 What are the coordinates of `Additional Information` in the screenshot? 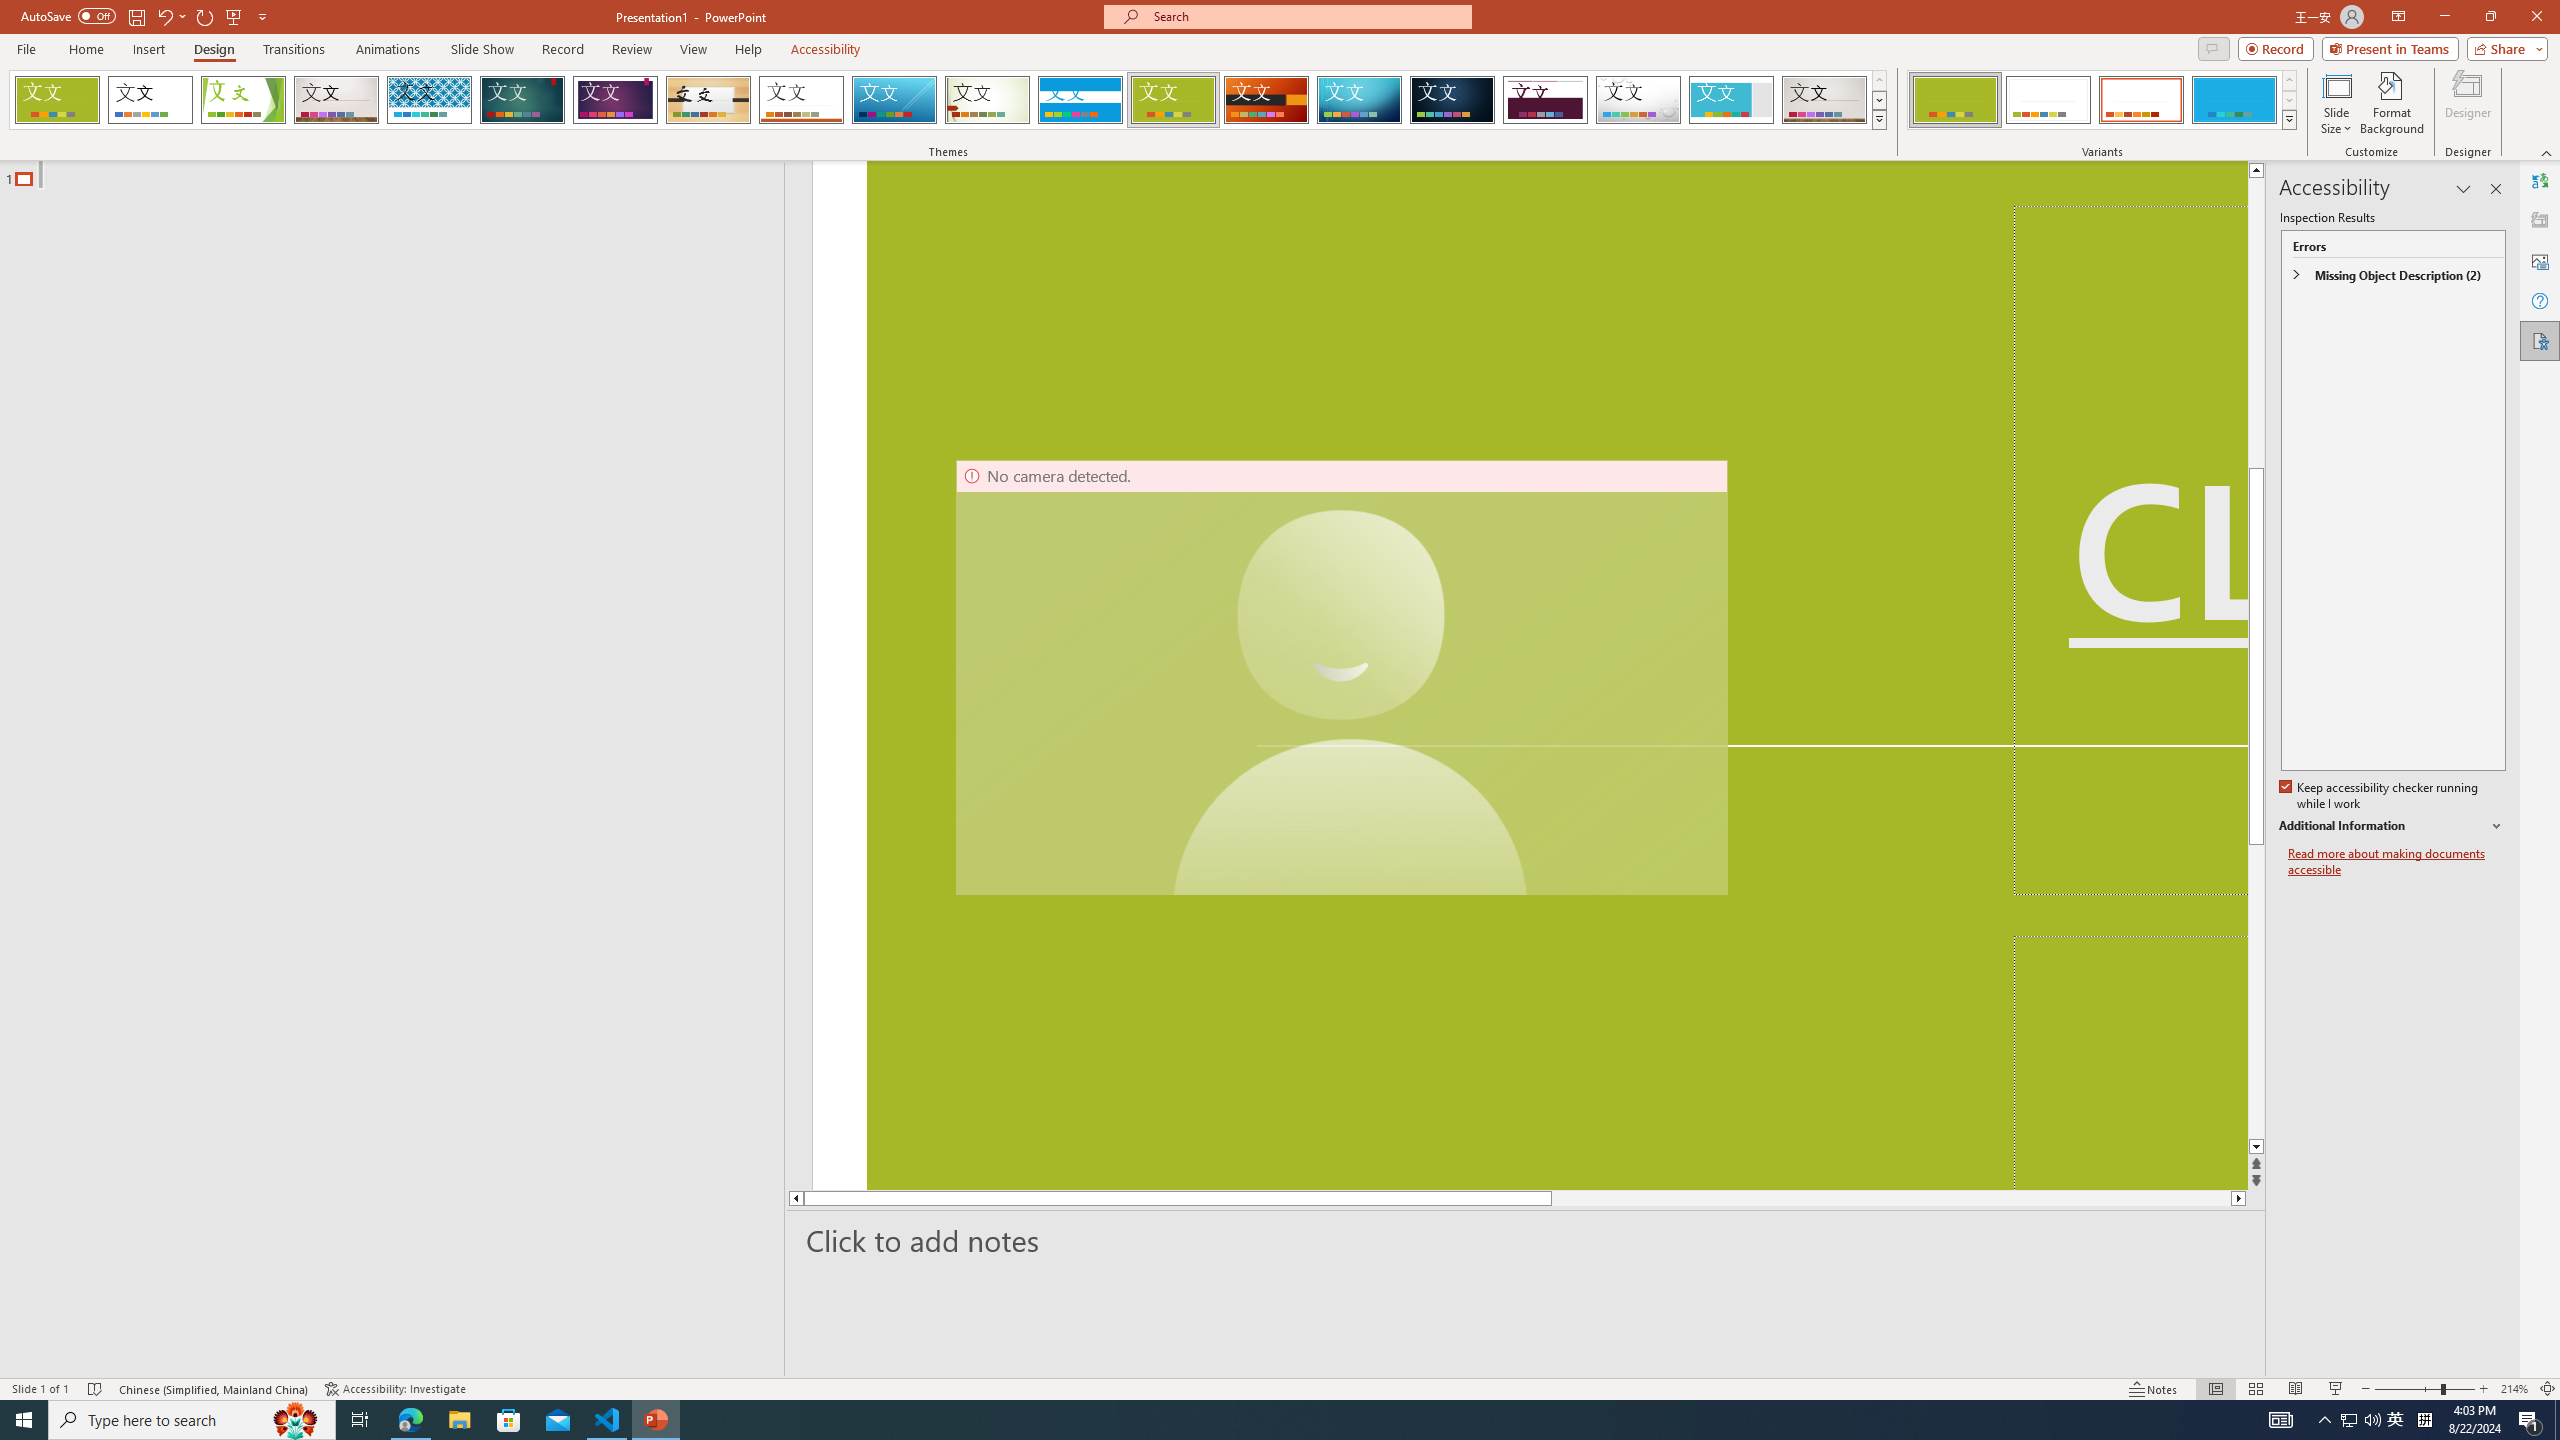 It's located at (2392, 826).